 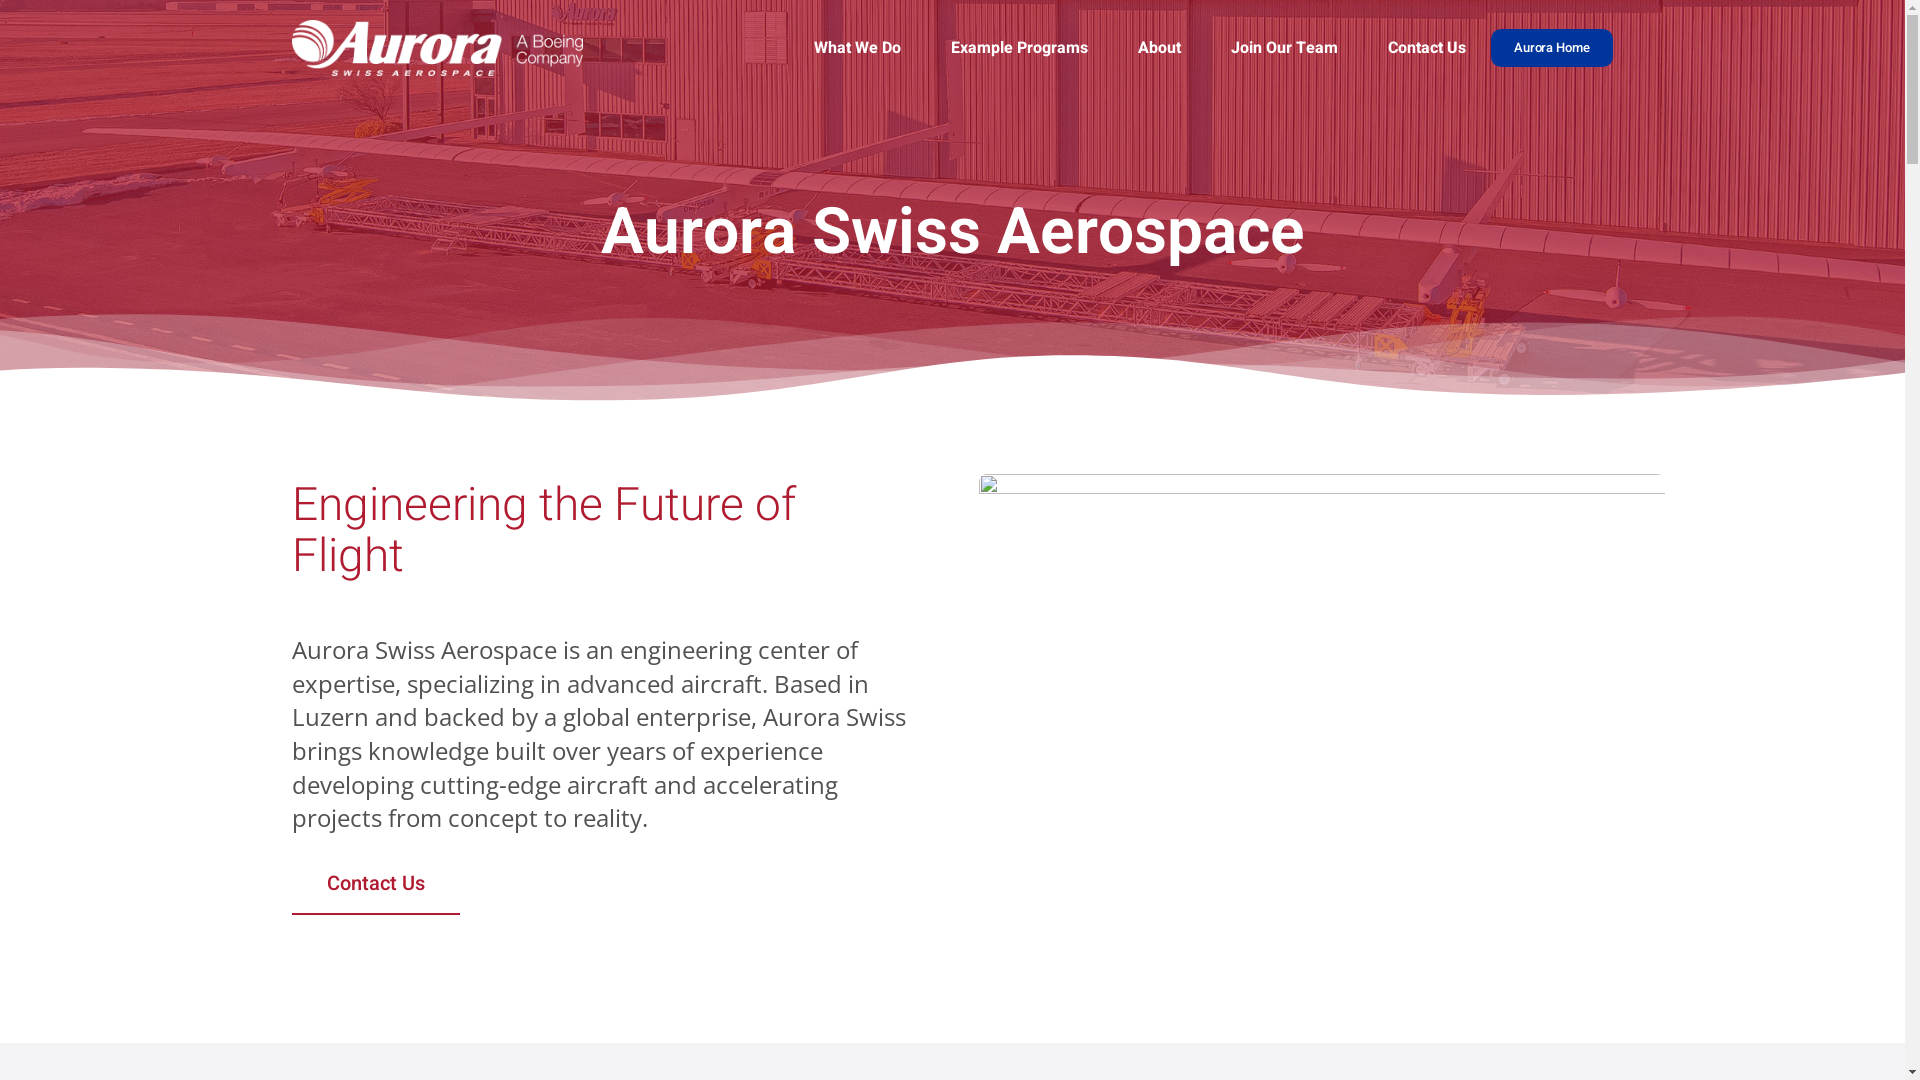 What do you see at coordinates (1160, 48) in the screenshot?
I see `About` at bounding box center [1160, 48].